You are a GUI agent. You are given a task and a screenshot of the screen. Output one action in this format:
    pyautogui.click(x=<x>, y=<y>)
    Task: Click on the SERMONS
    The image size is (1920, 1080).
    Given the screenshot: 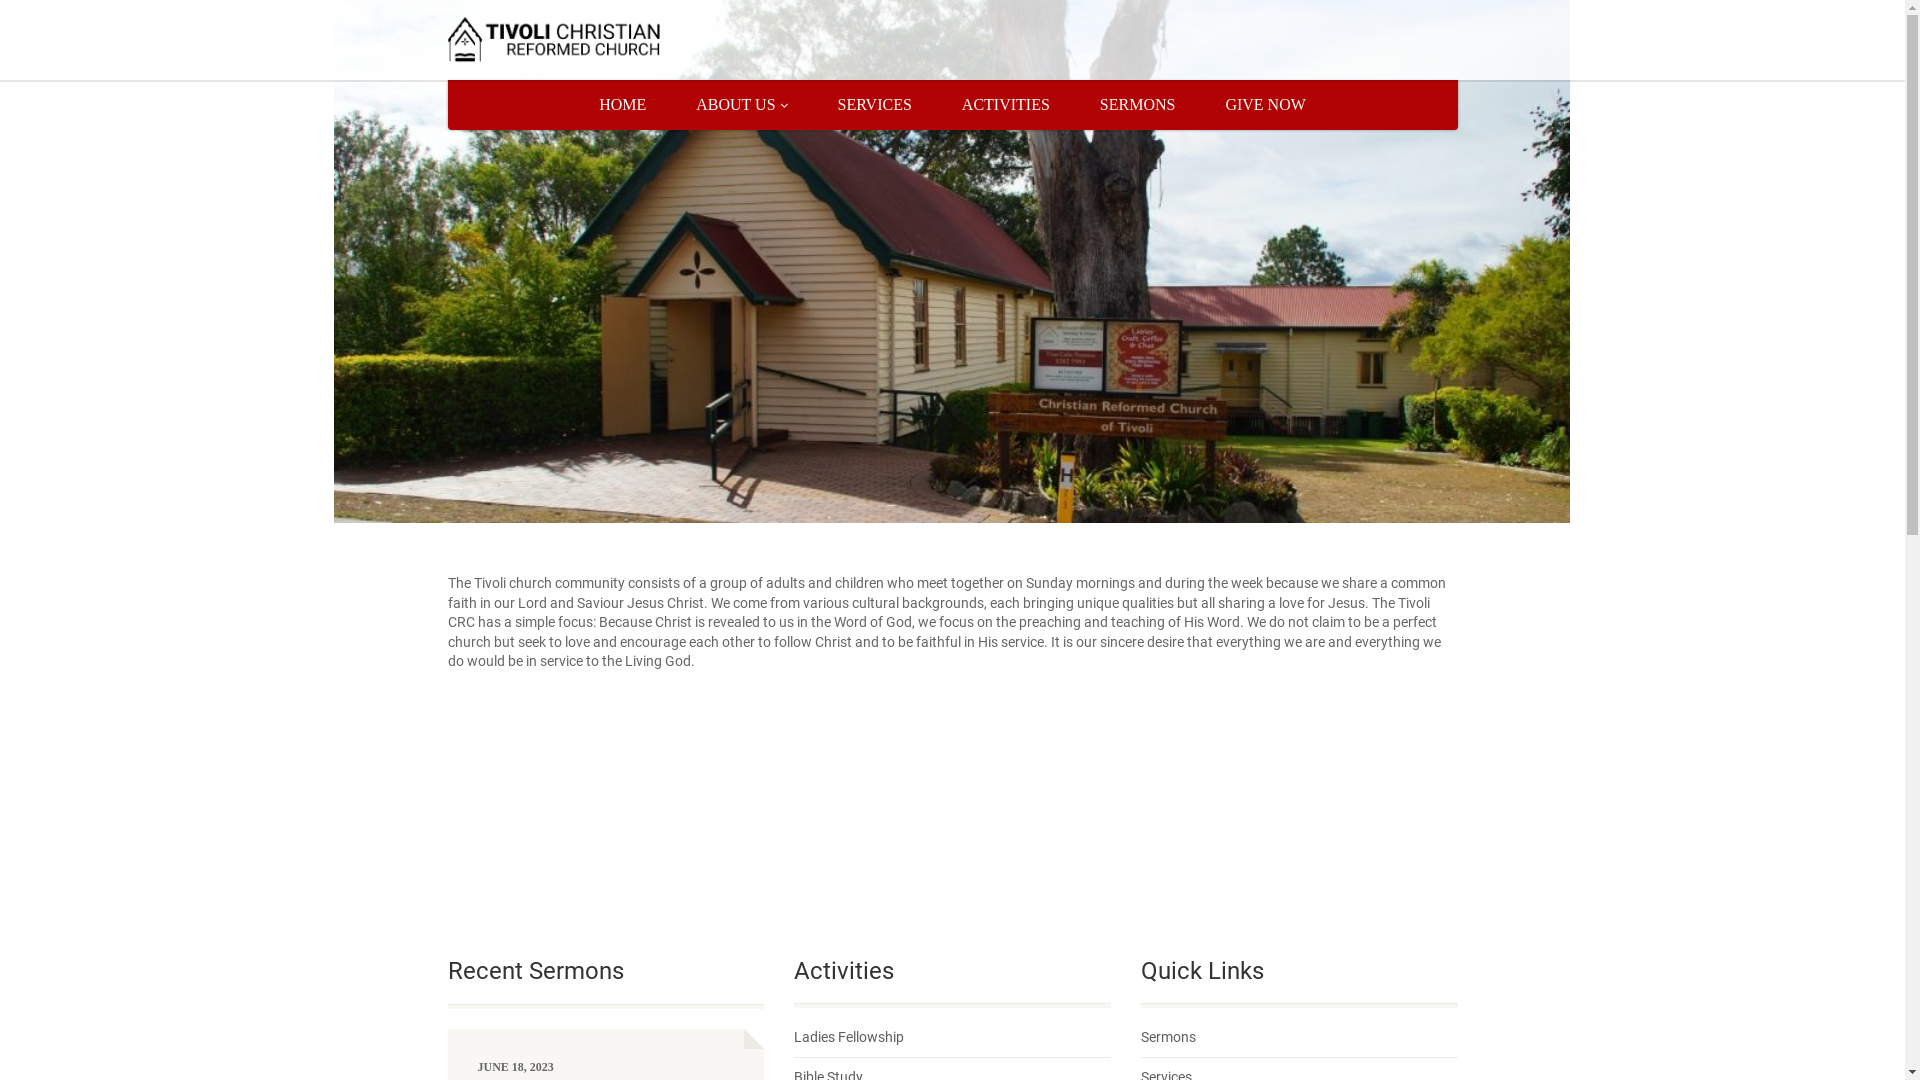 What is the action you would take?
    pyautogui.click(x=1138, y=105)
    